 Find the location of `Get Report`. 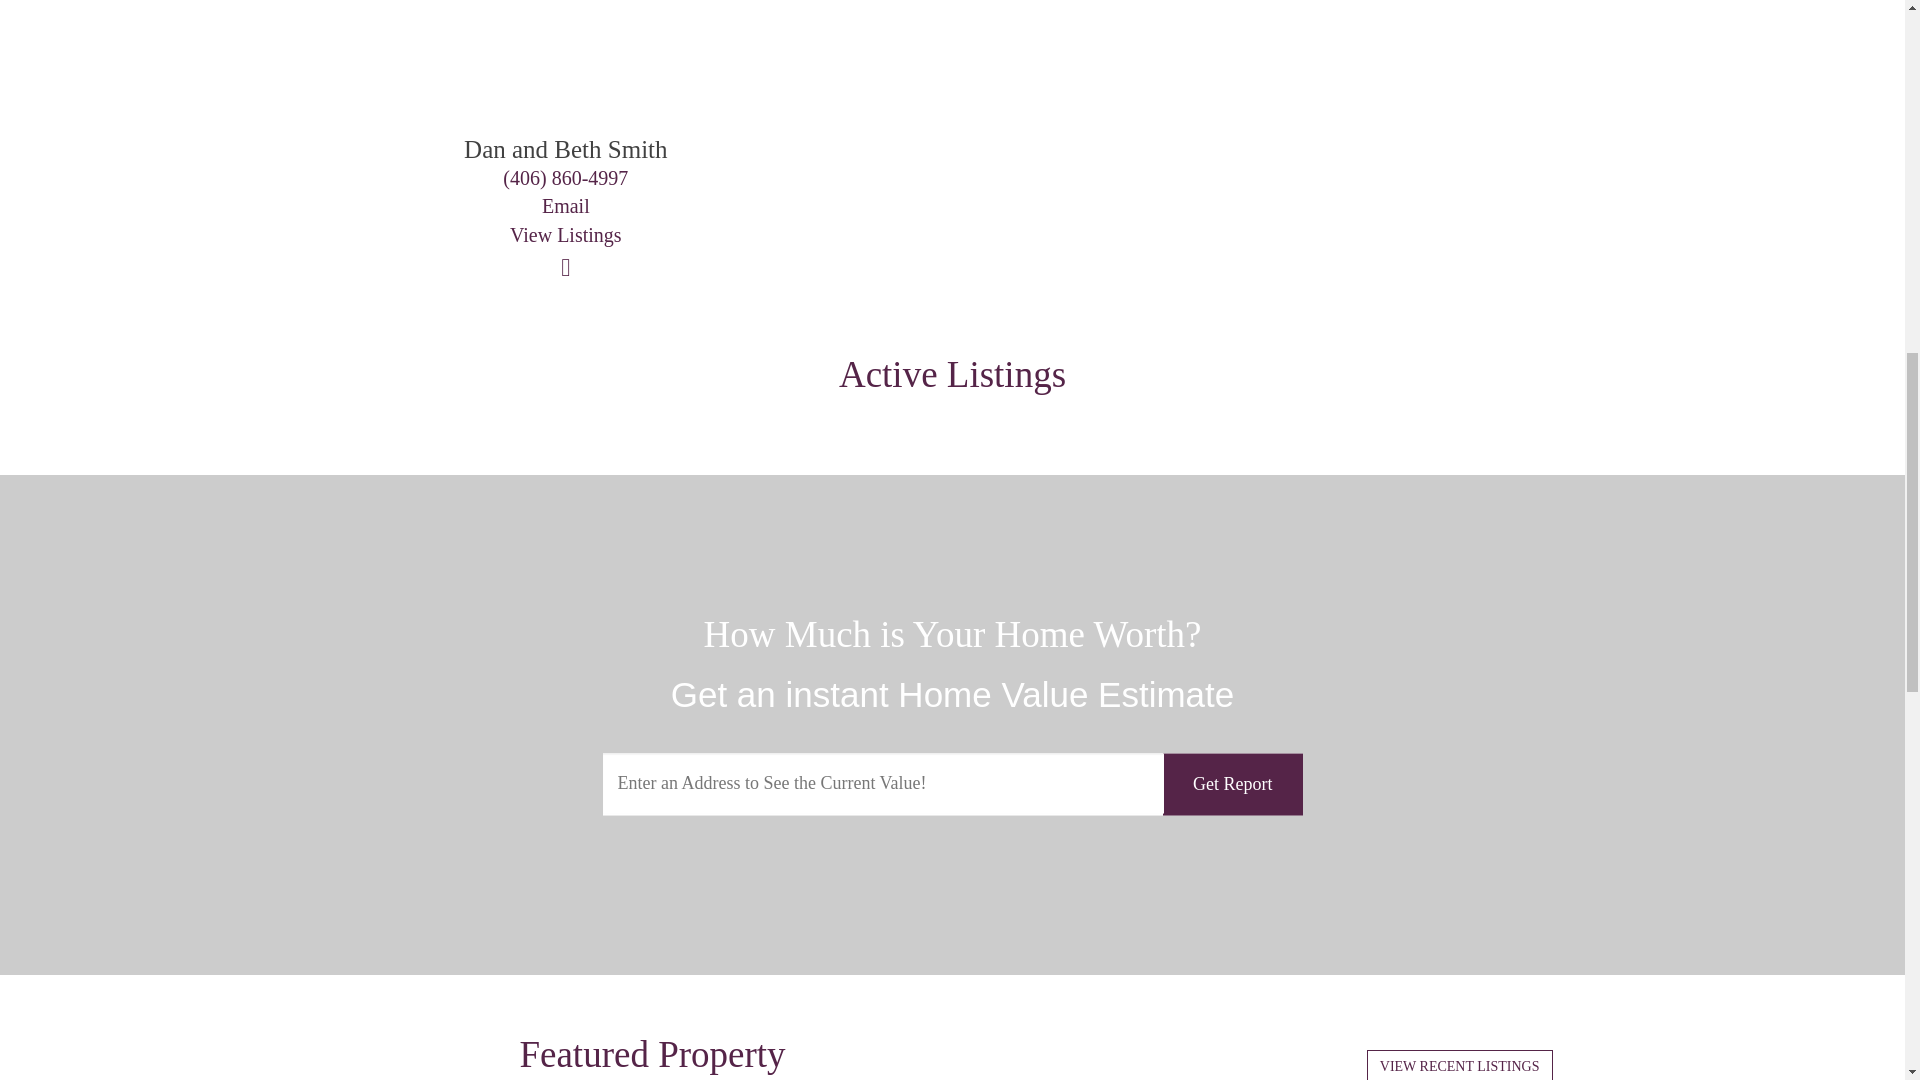

Get Report is located at coordinates (1232, 784).